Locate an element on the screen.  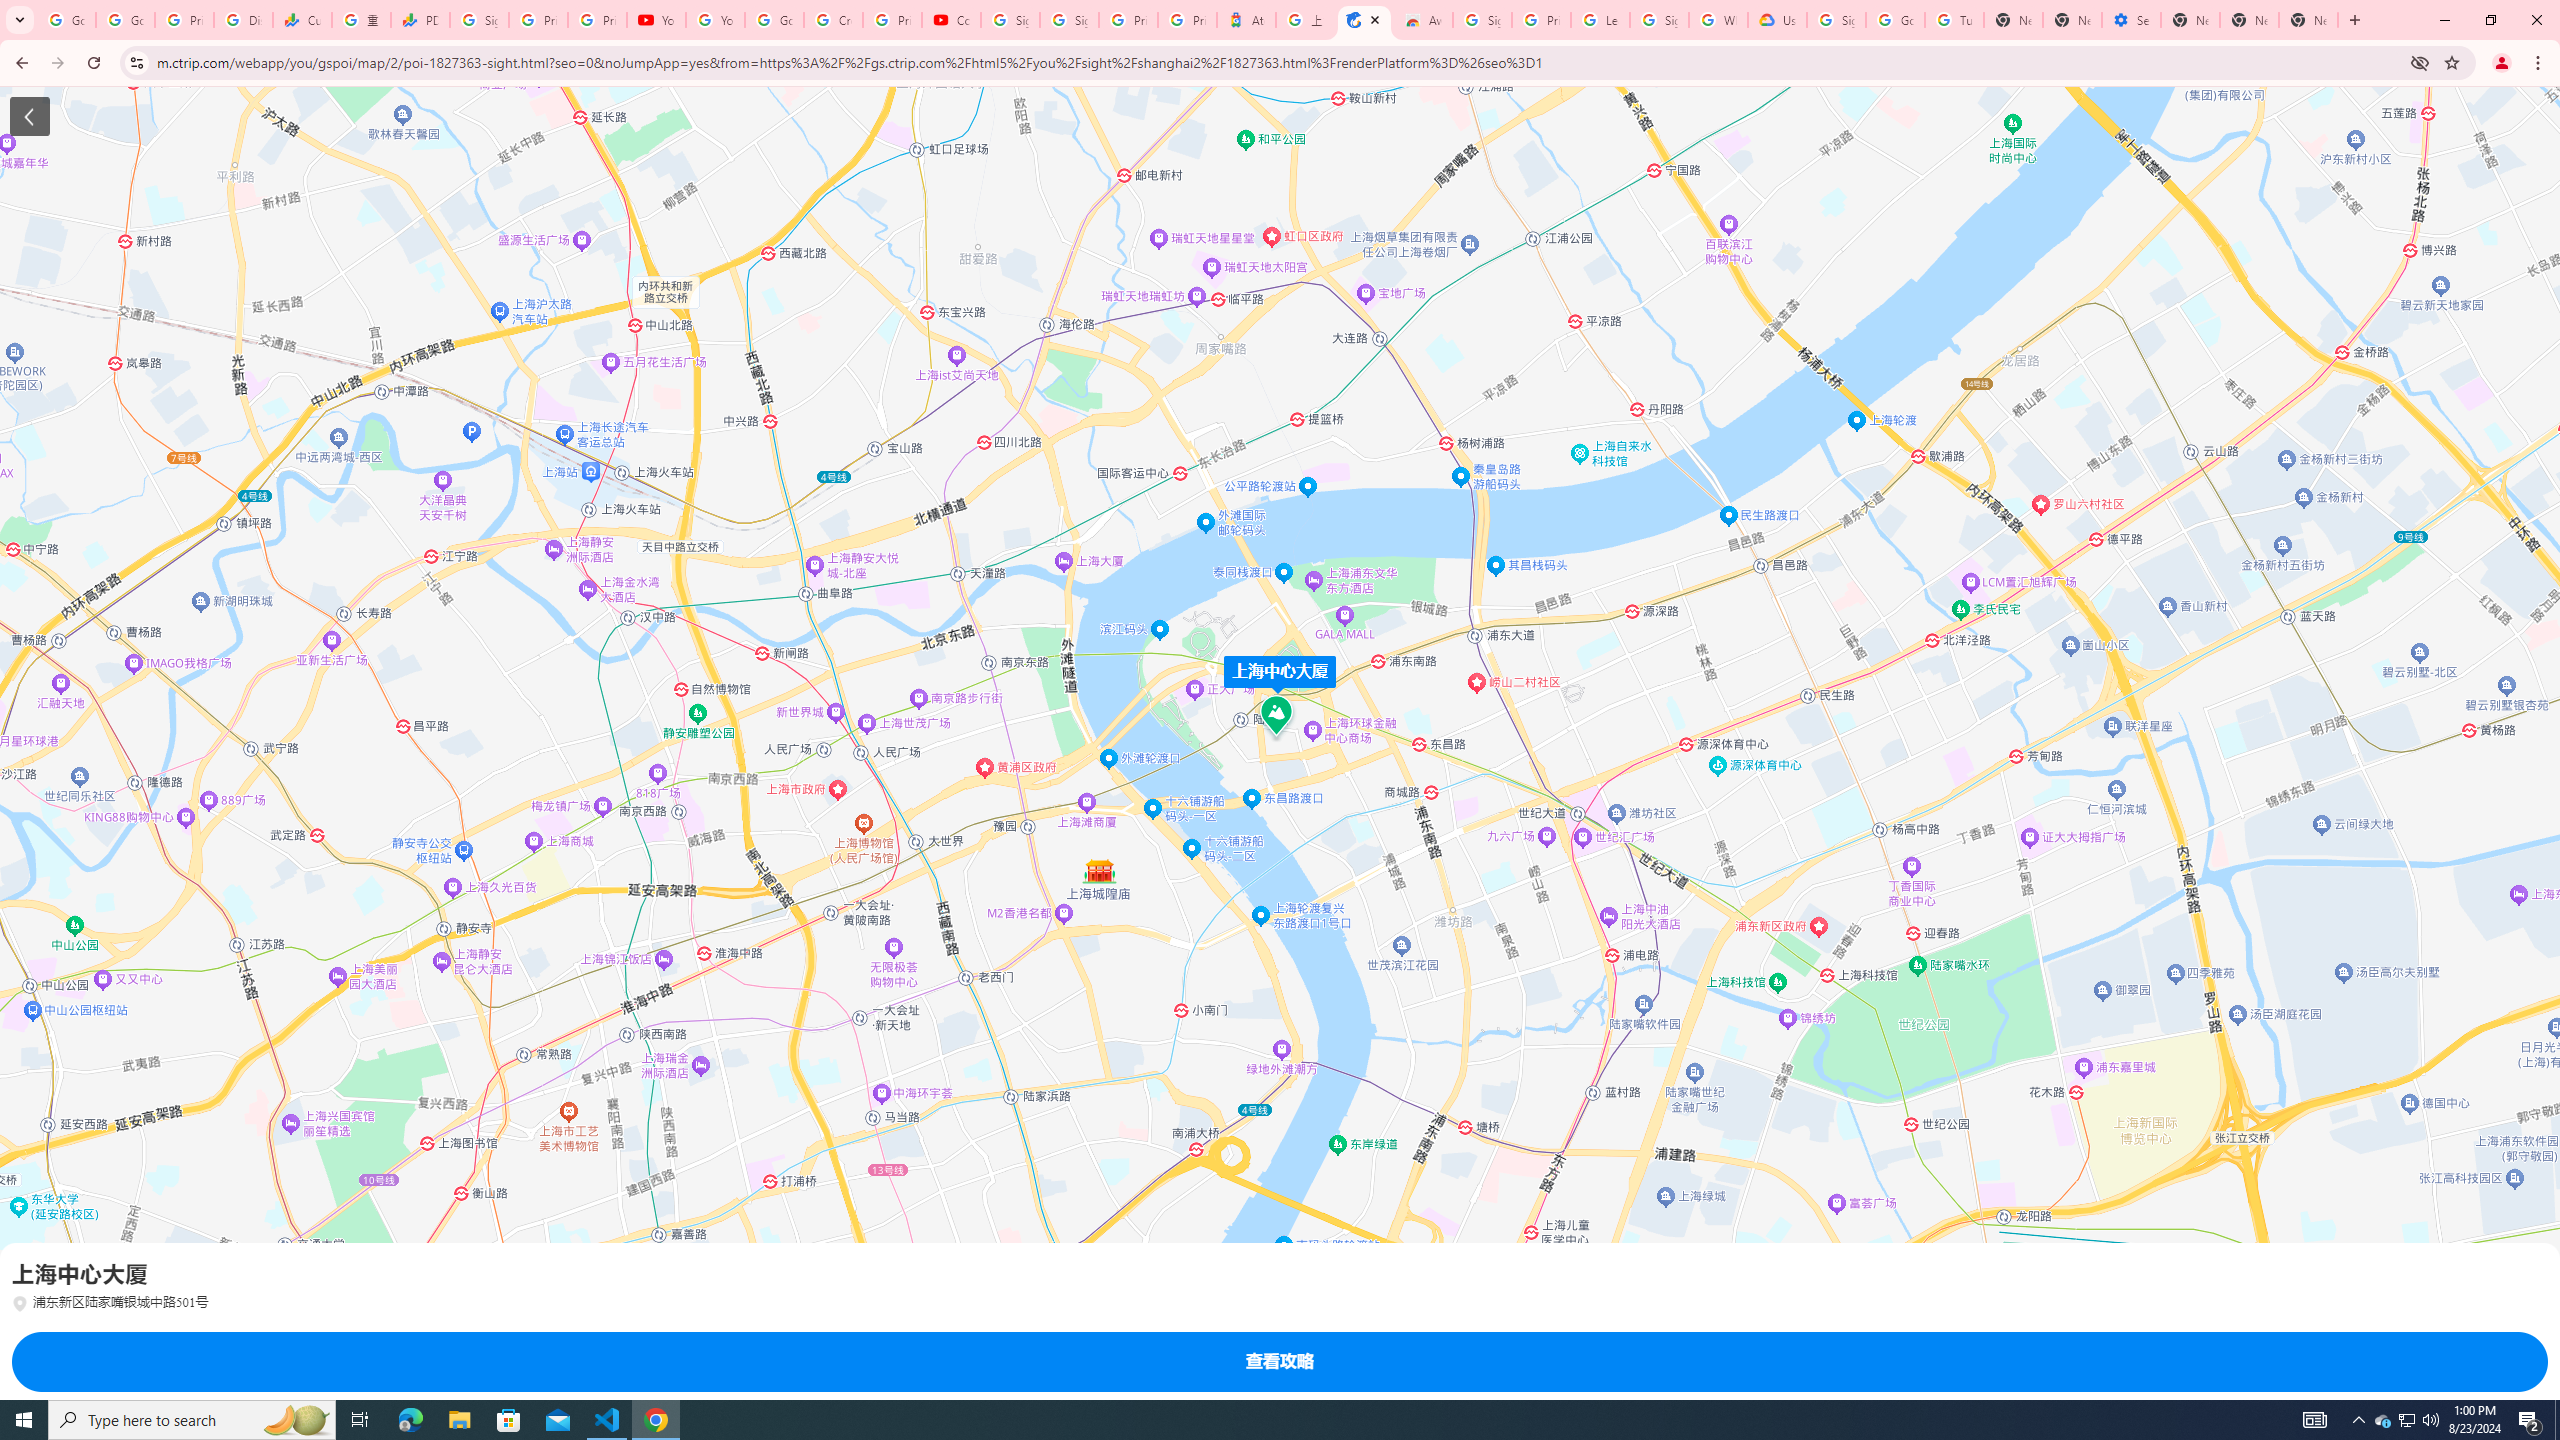
Sign in - Google Accounts is located at coordinates (478, 20).